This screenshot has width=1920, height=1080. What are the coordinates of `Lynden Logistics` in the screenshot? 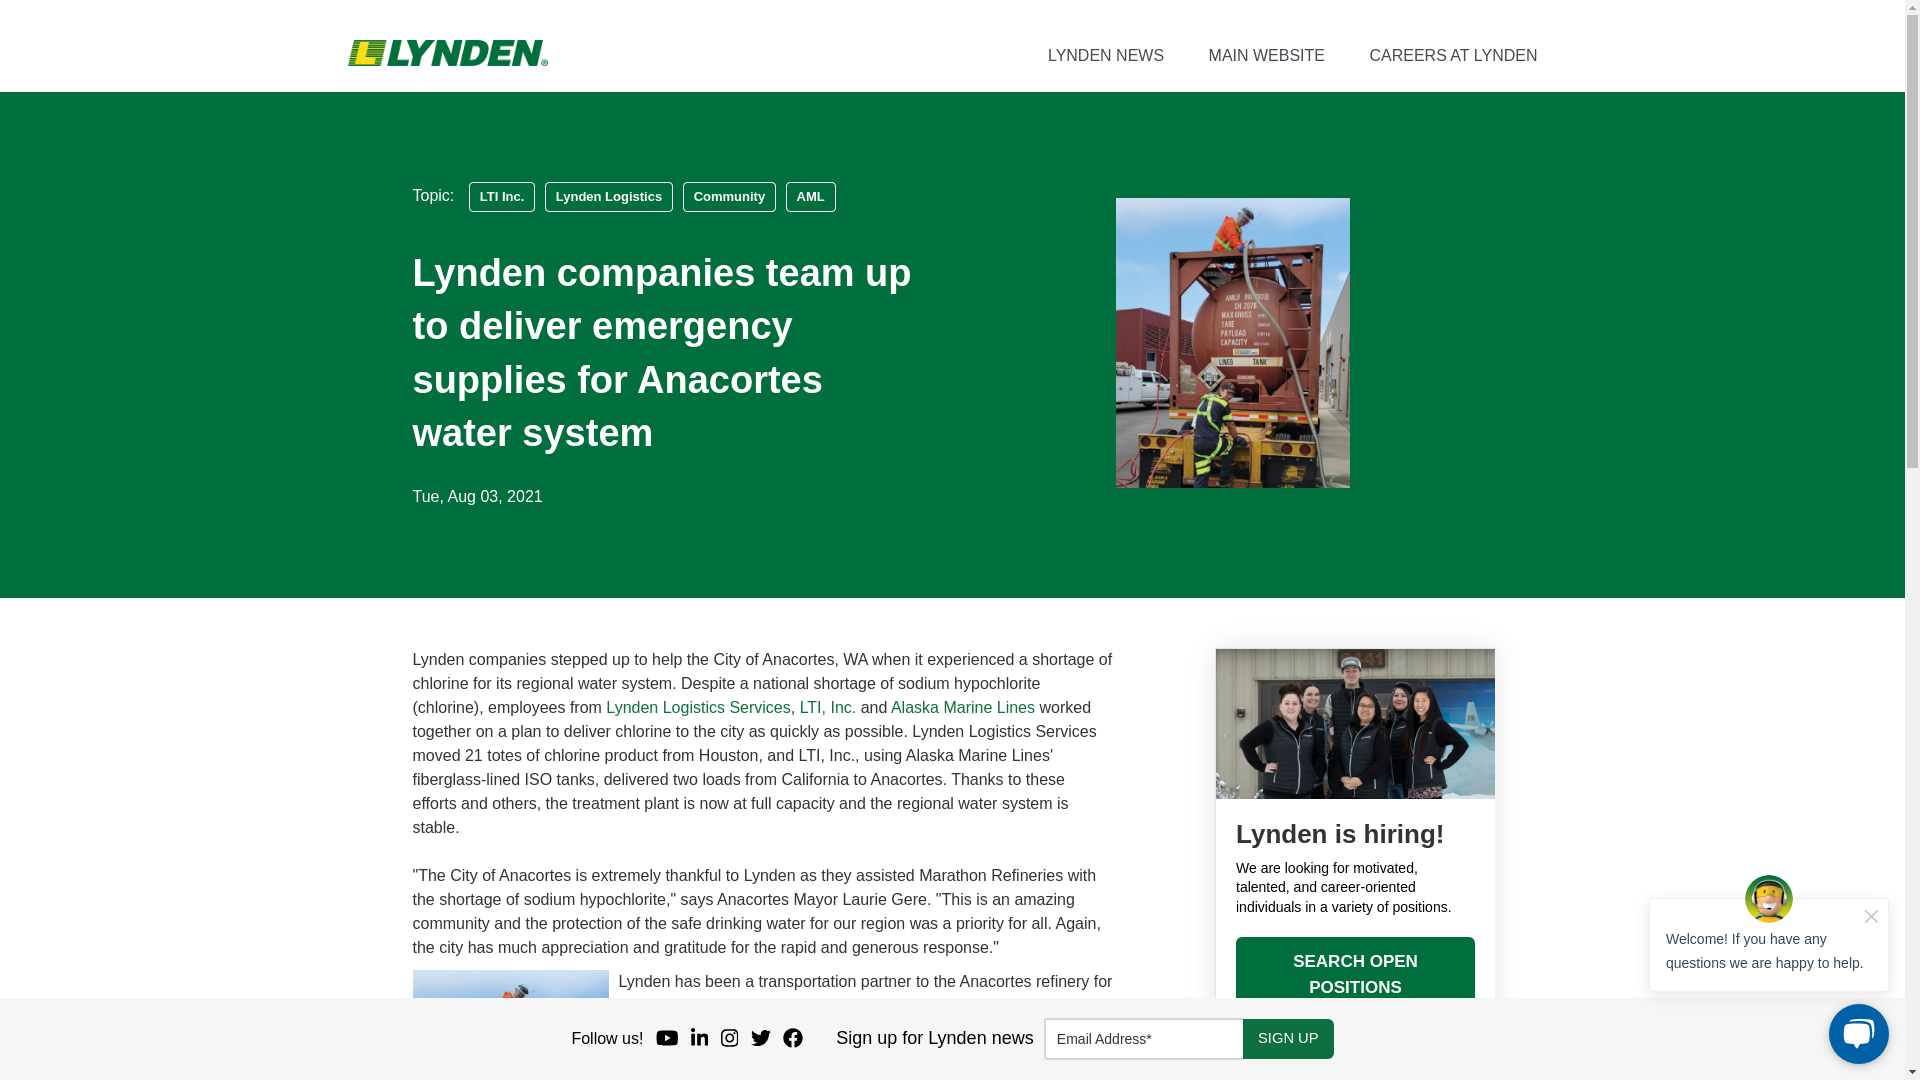 It's located at (609, 196).